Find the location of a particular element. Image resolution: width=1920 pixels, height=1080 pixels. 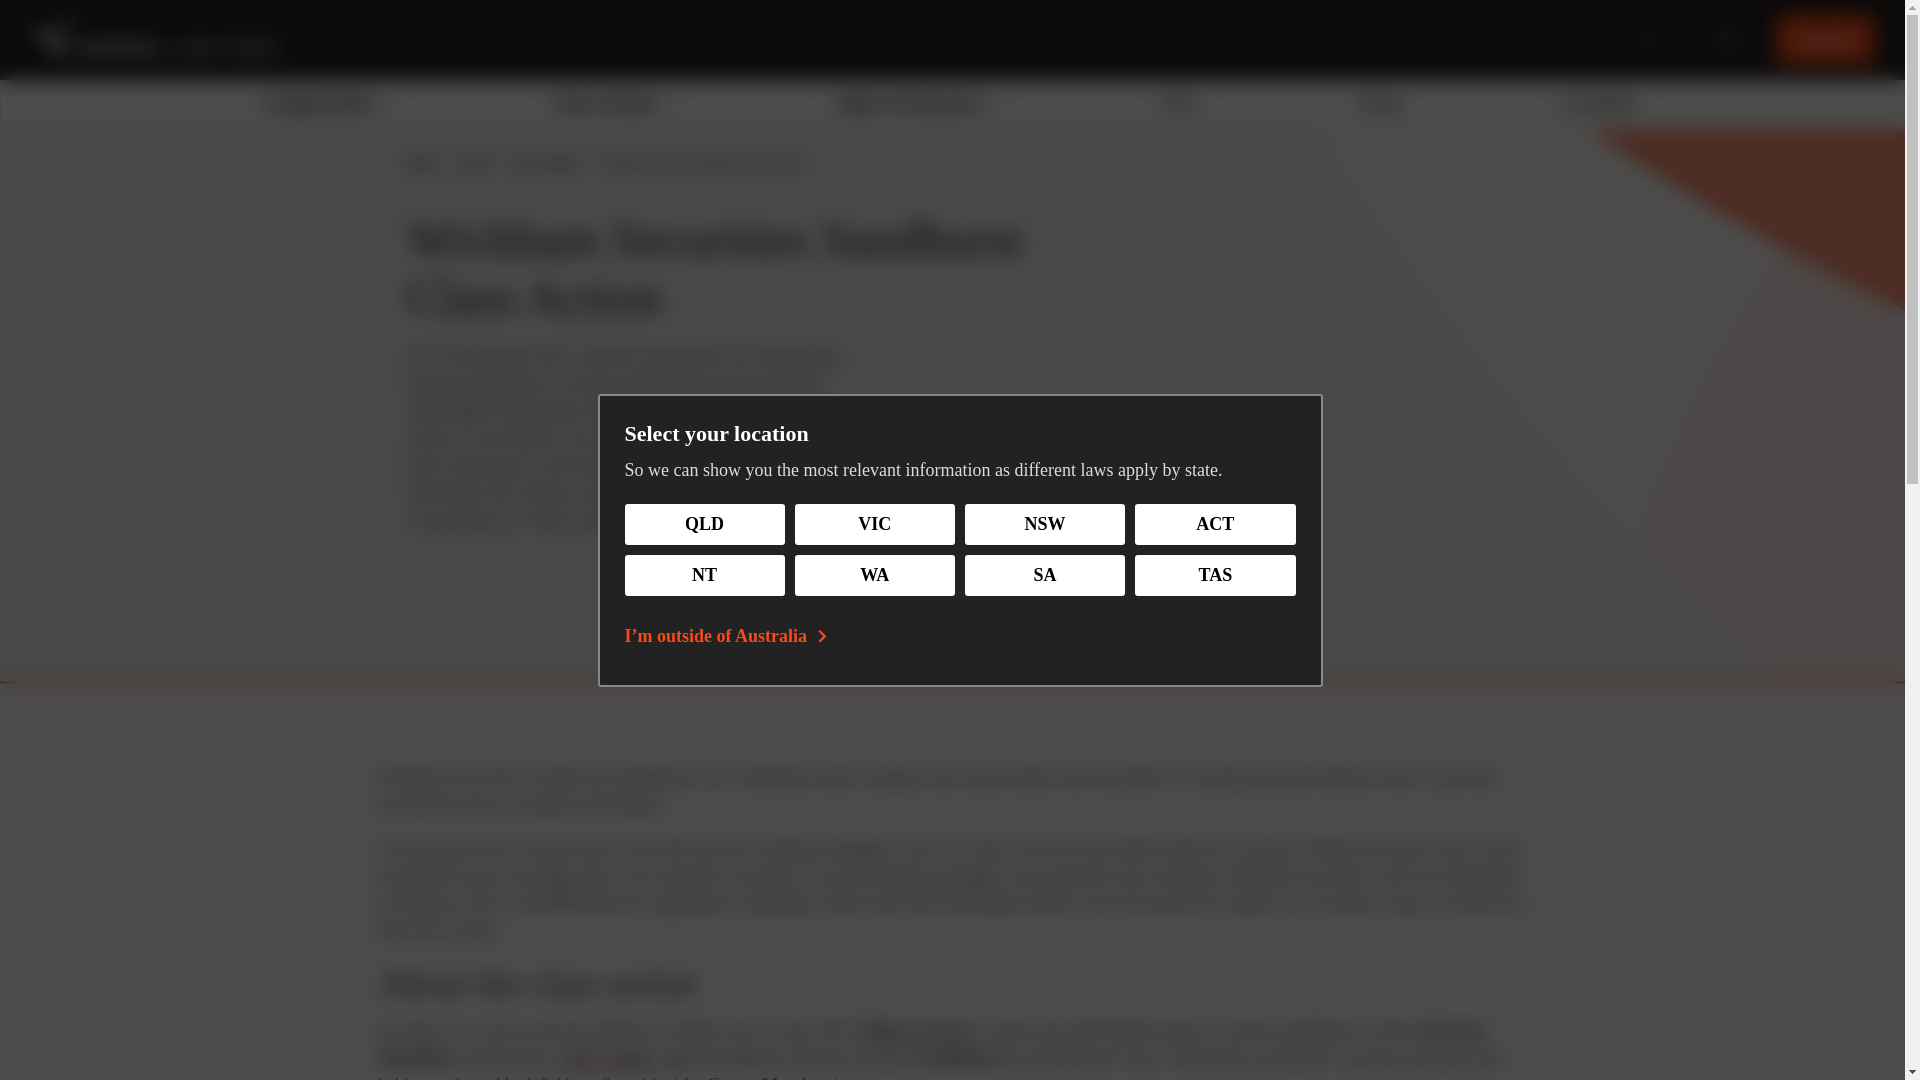

class action is located at coordinates (608, 1058).